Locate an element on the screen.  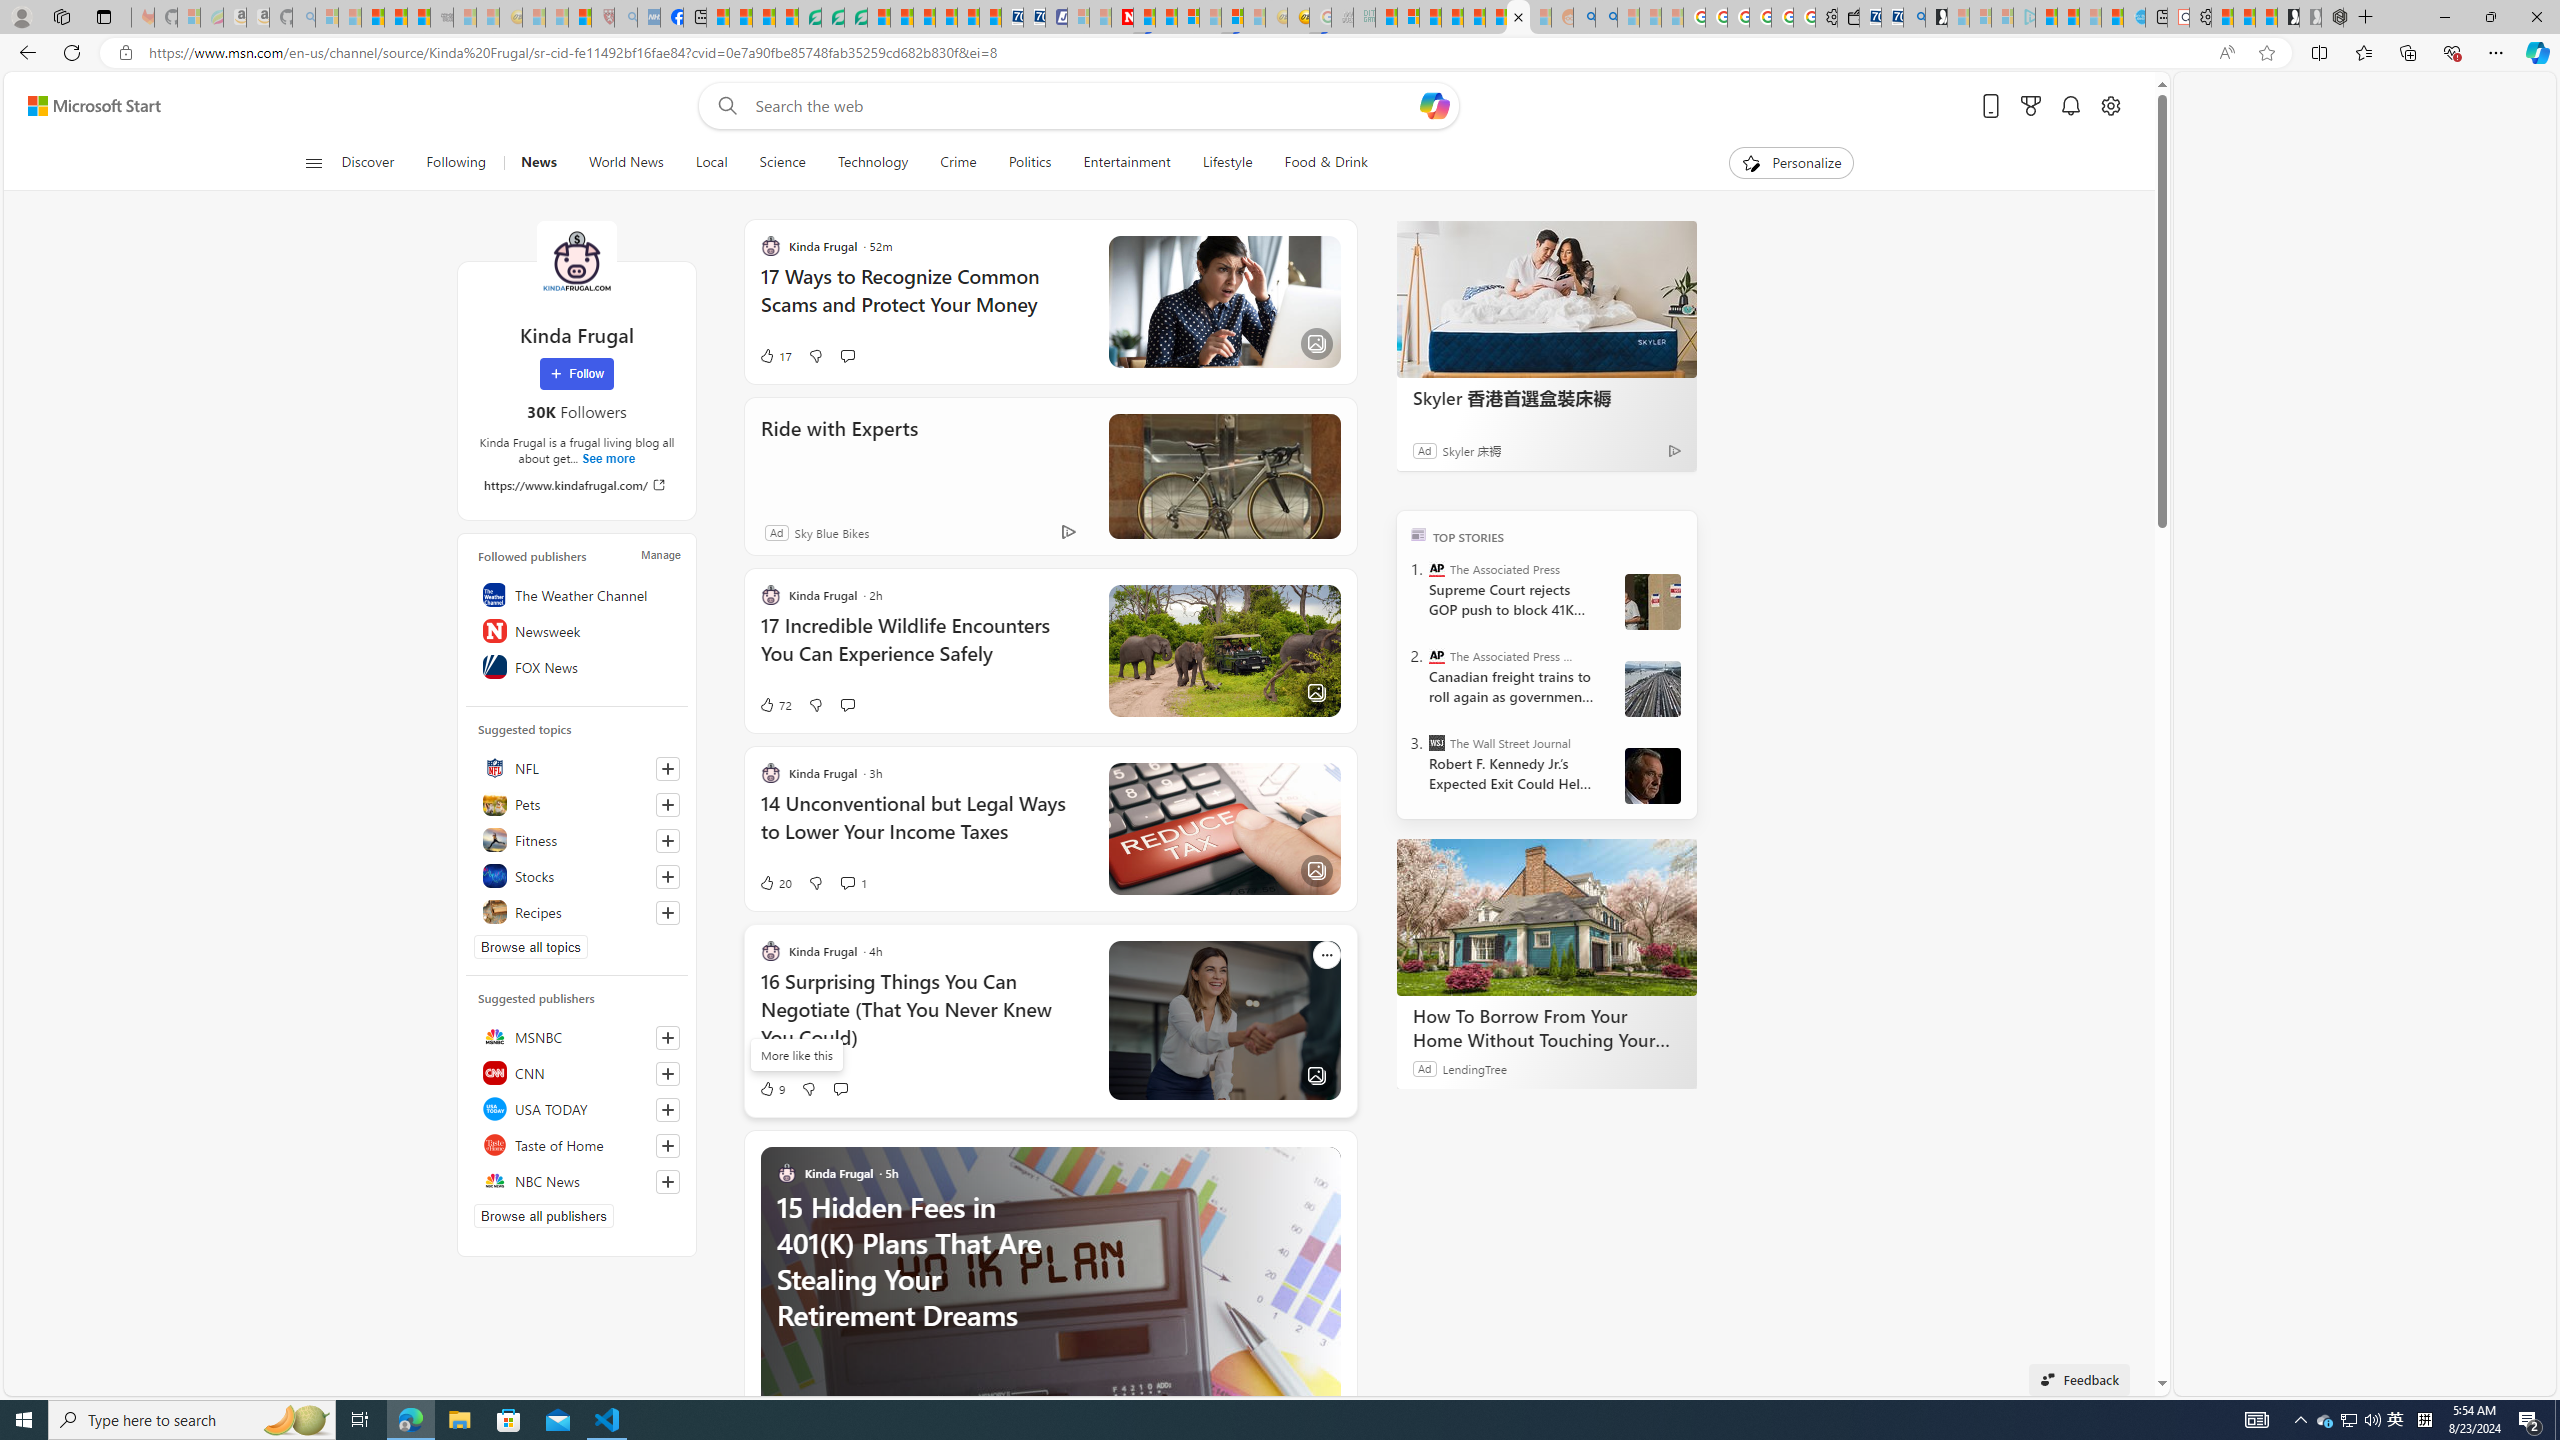
App bar is located at coordinates (1280, 53).